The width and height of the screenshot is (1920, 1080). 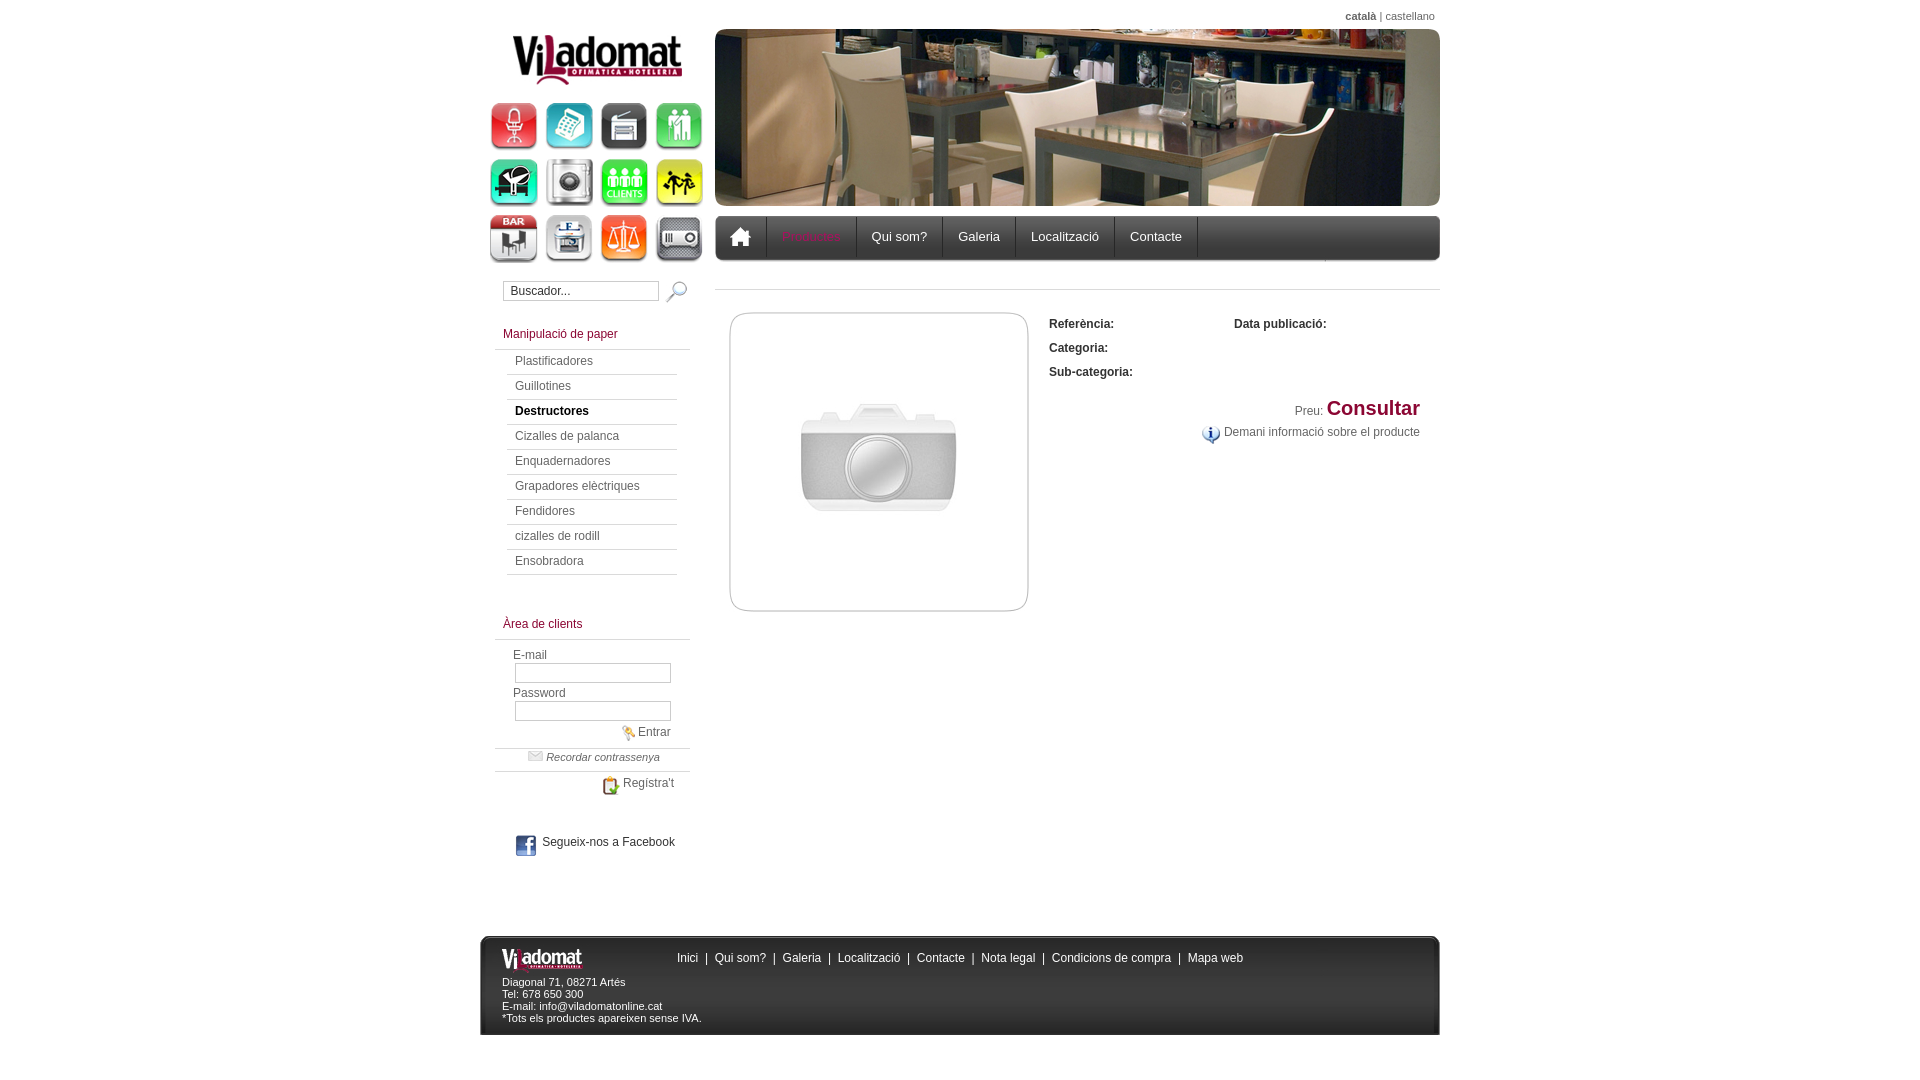 What do you see at coordinates (1112, 958) in the screenshot?
I see `Condicions de compra` at bounding box center [1112, 958].